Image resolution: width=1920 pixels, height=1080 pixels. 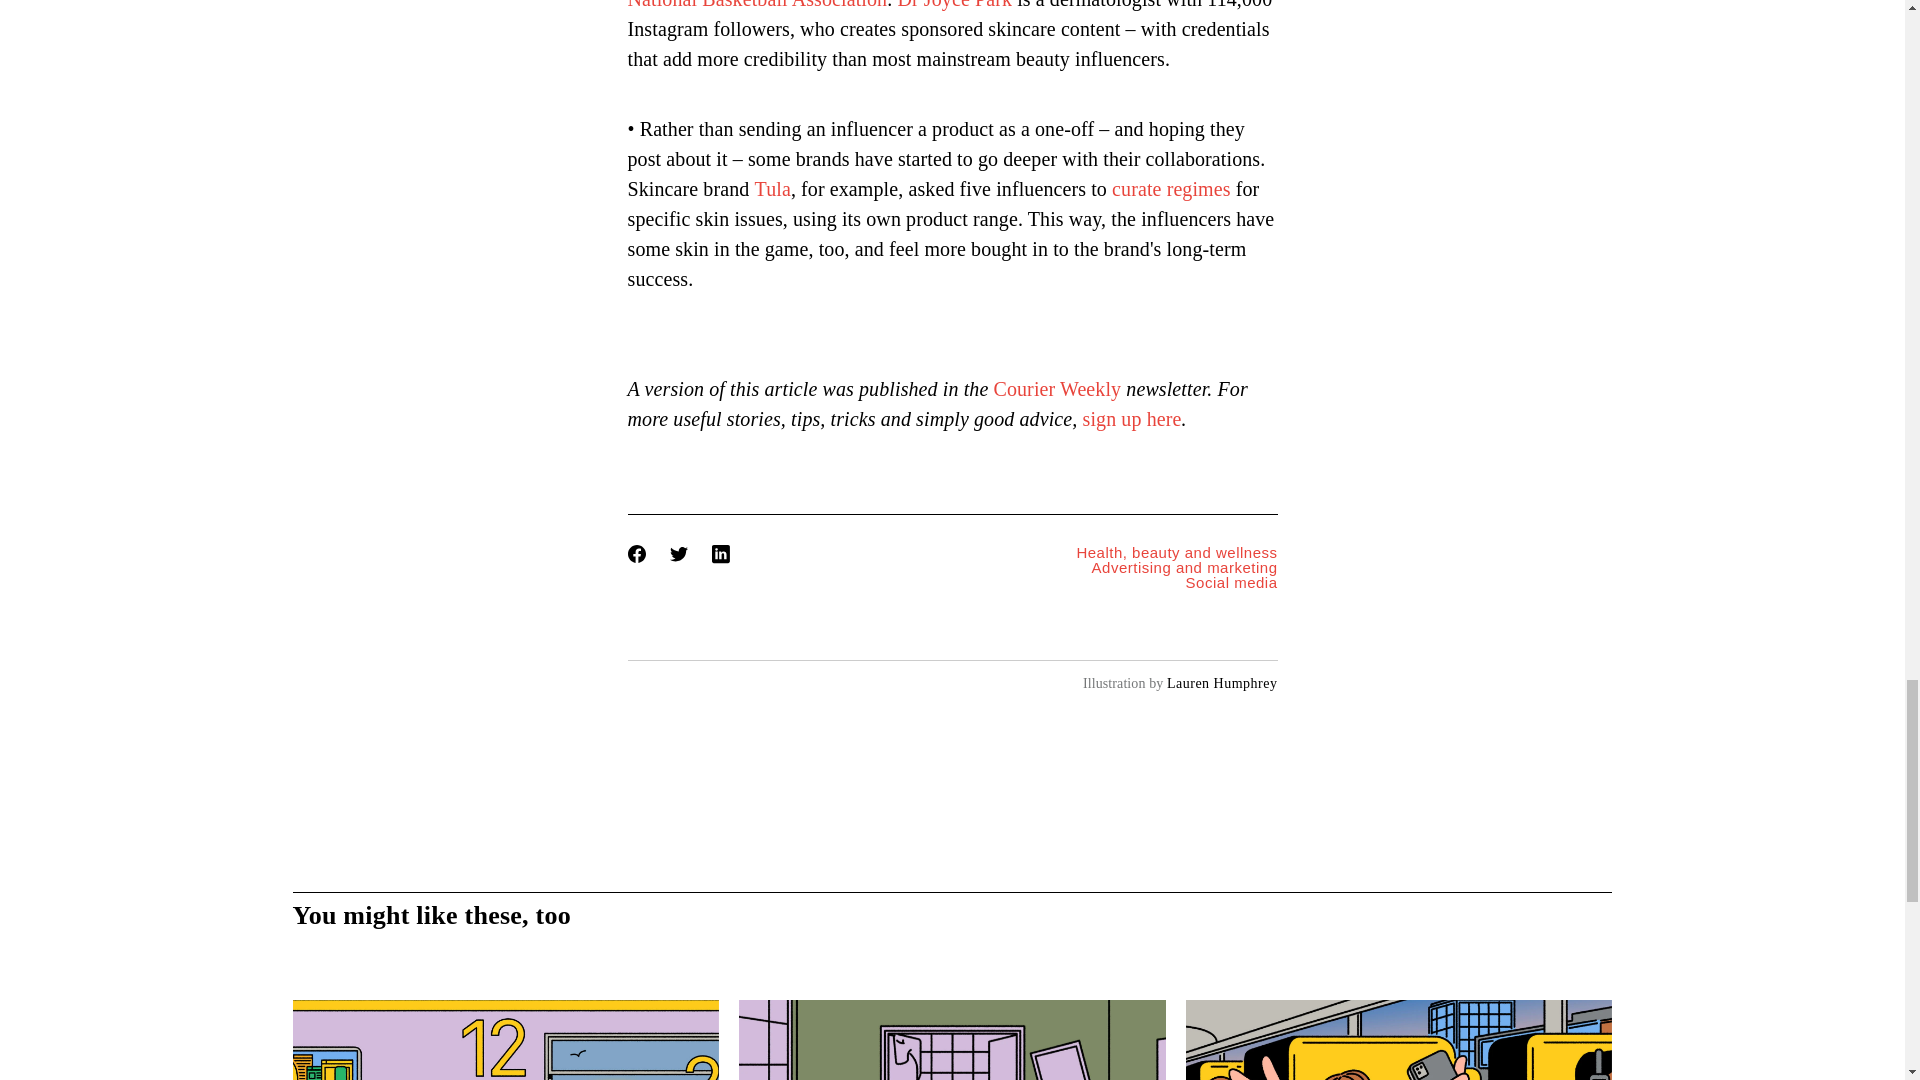 What do you see at coordinates (920, 4) in the screenshot?
I see `Women's National Basketball Association` at bounding box center [920, 4].